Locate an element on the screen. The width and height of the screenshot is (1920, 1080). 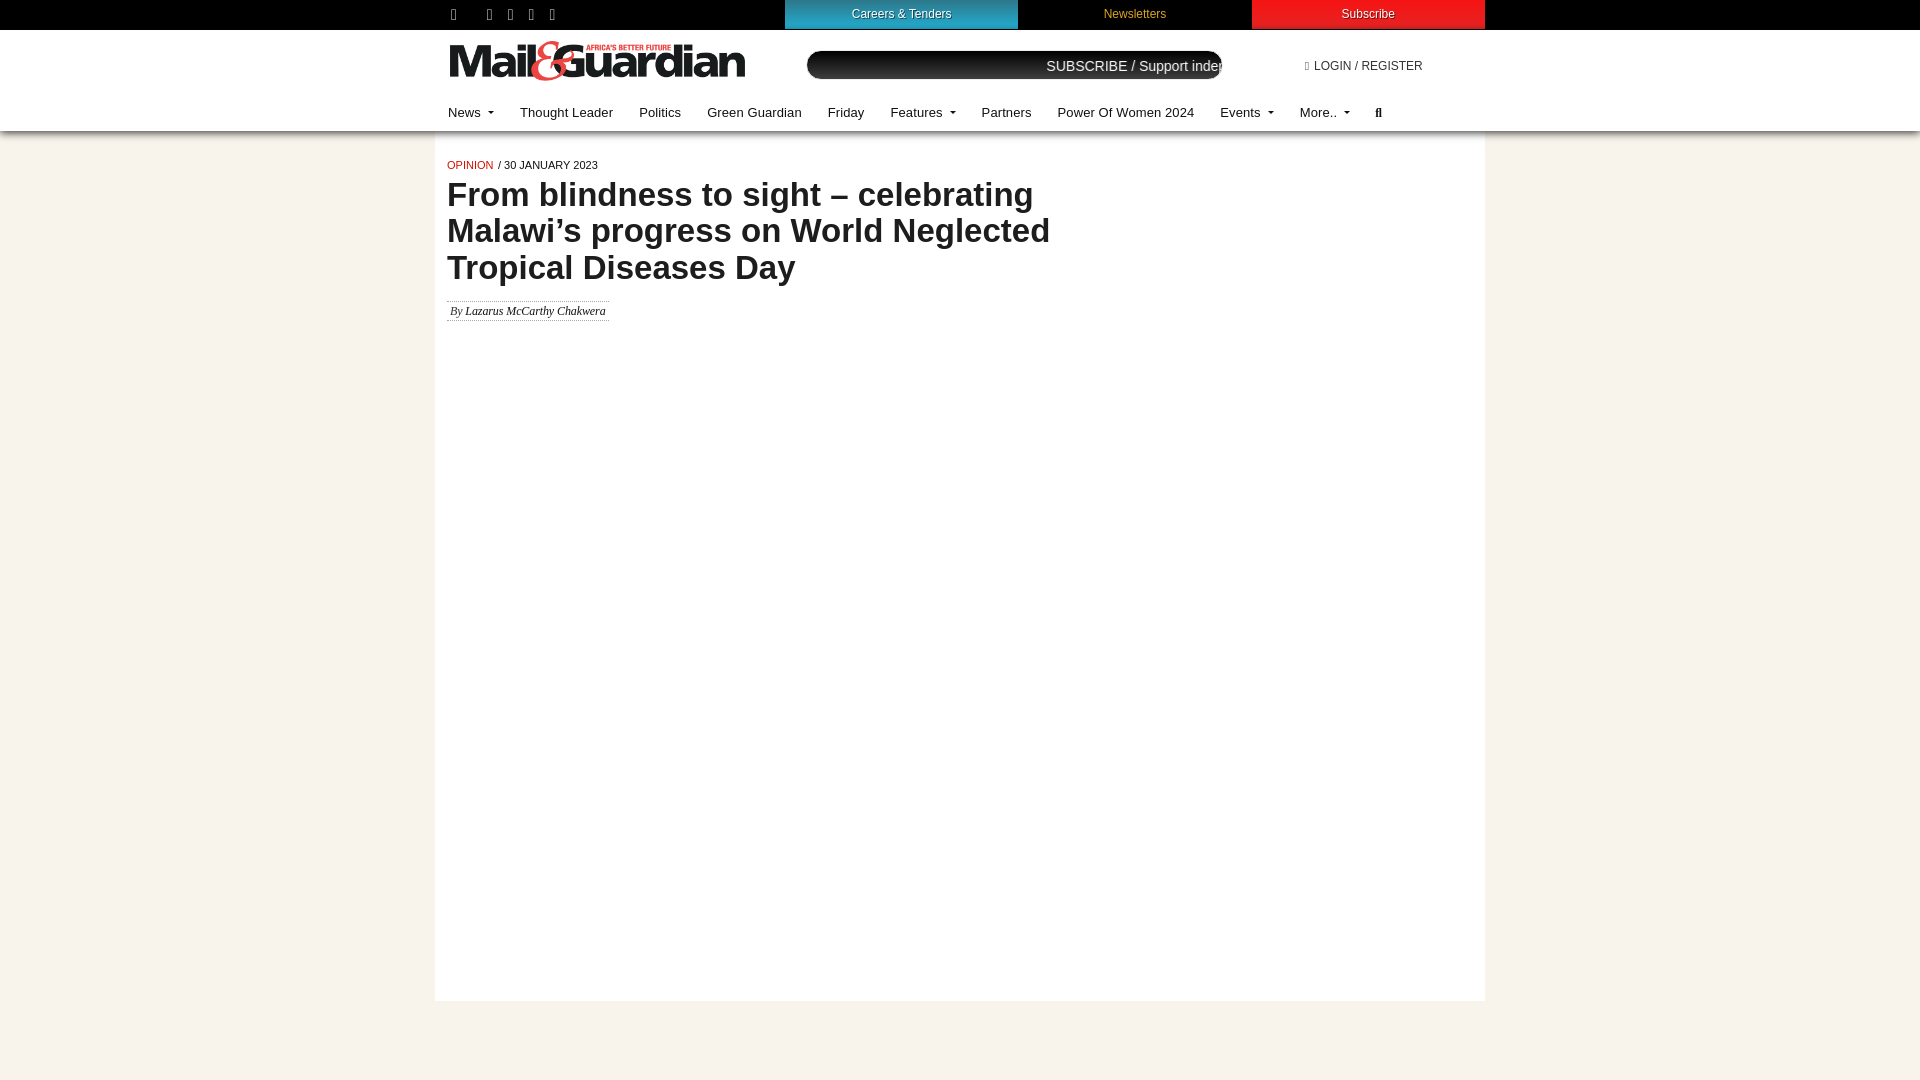
Thought Leader is located at coordinates (566, 112).